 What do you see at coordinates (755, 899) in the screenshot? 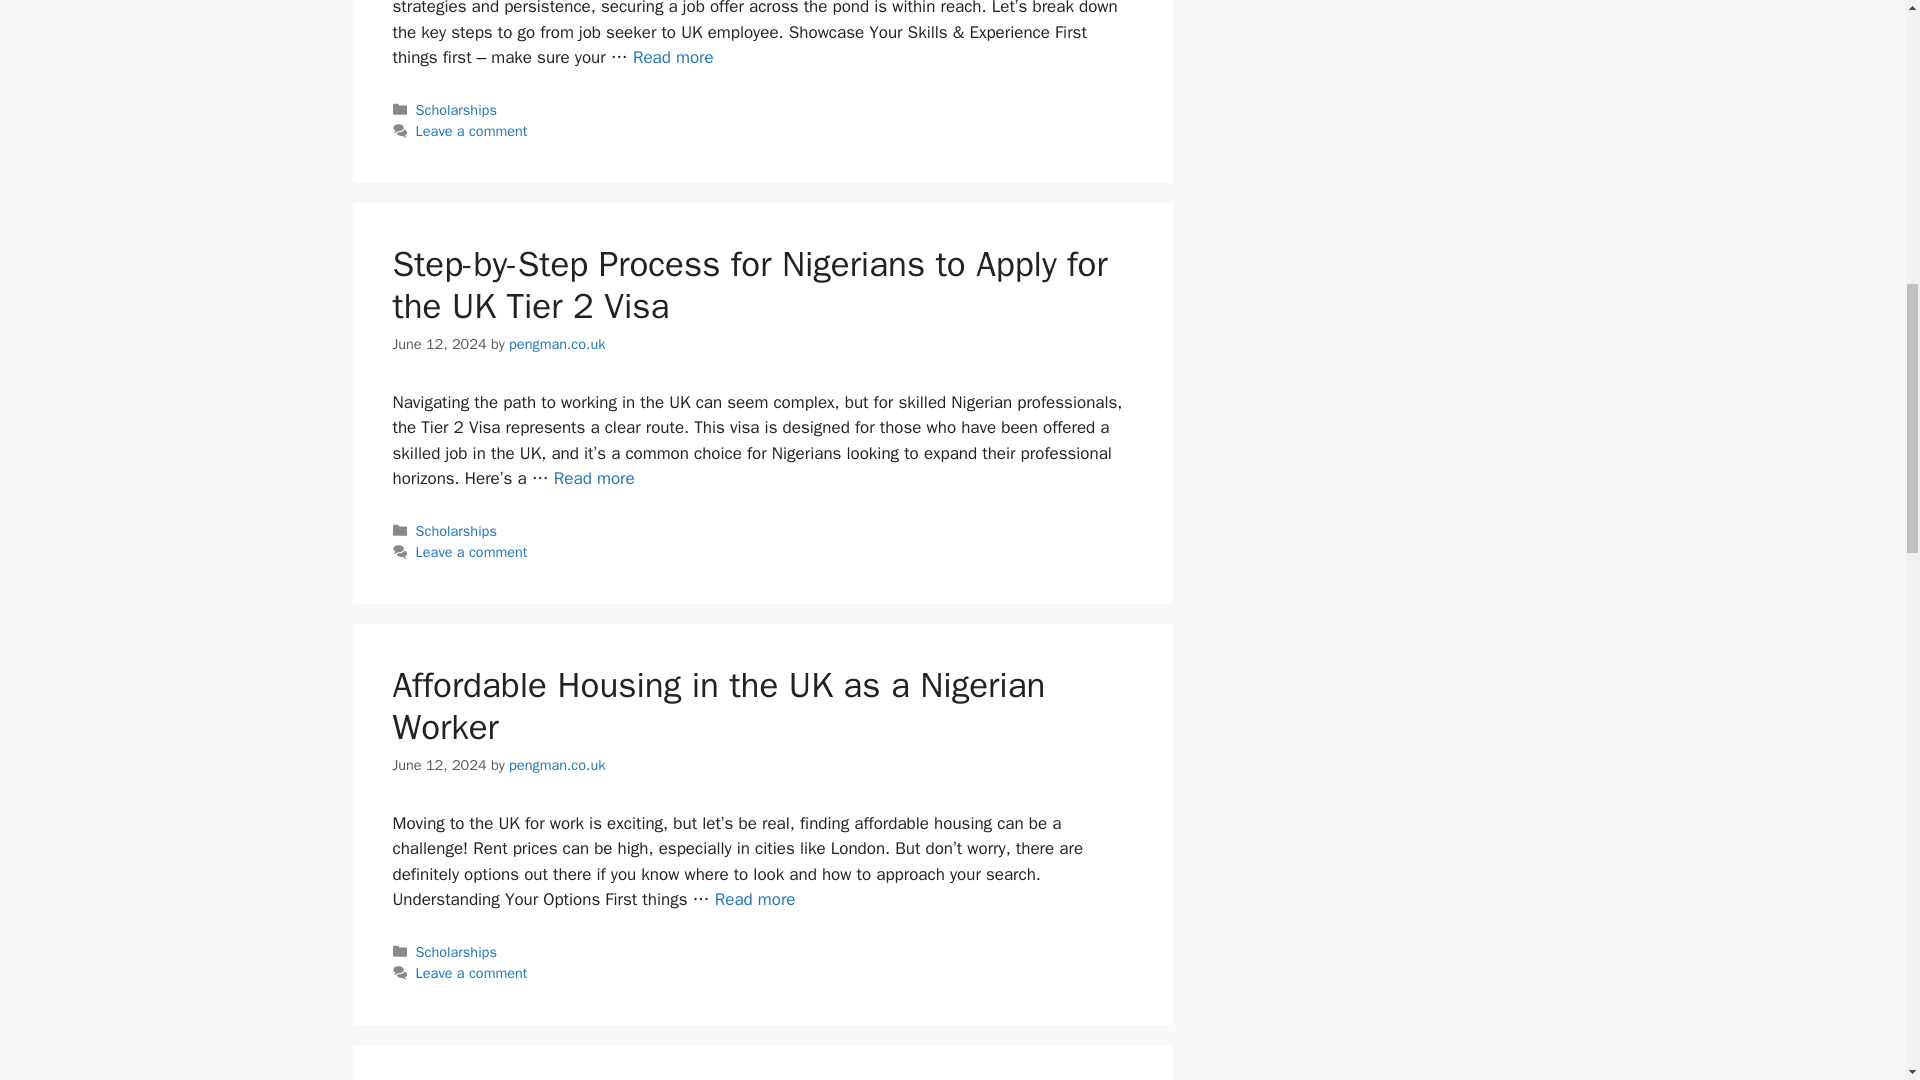
I see `Read more` at bounding box center [755, 899].